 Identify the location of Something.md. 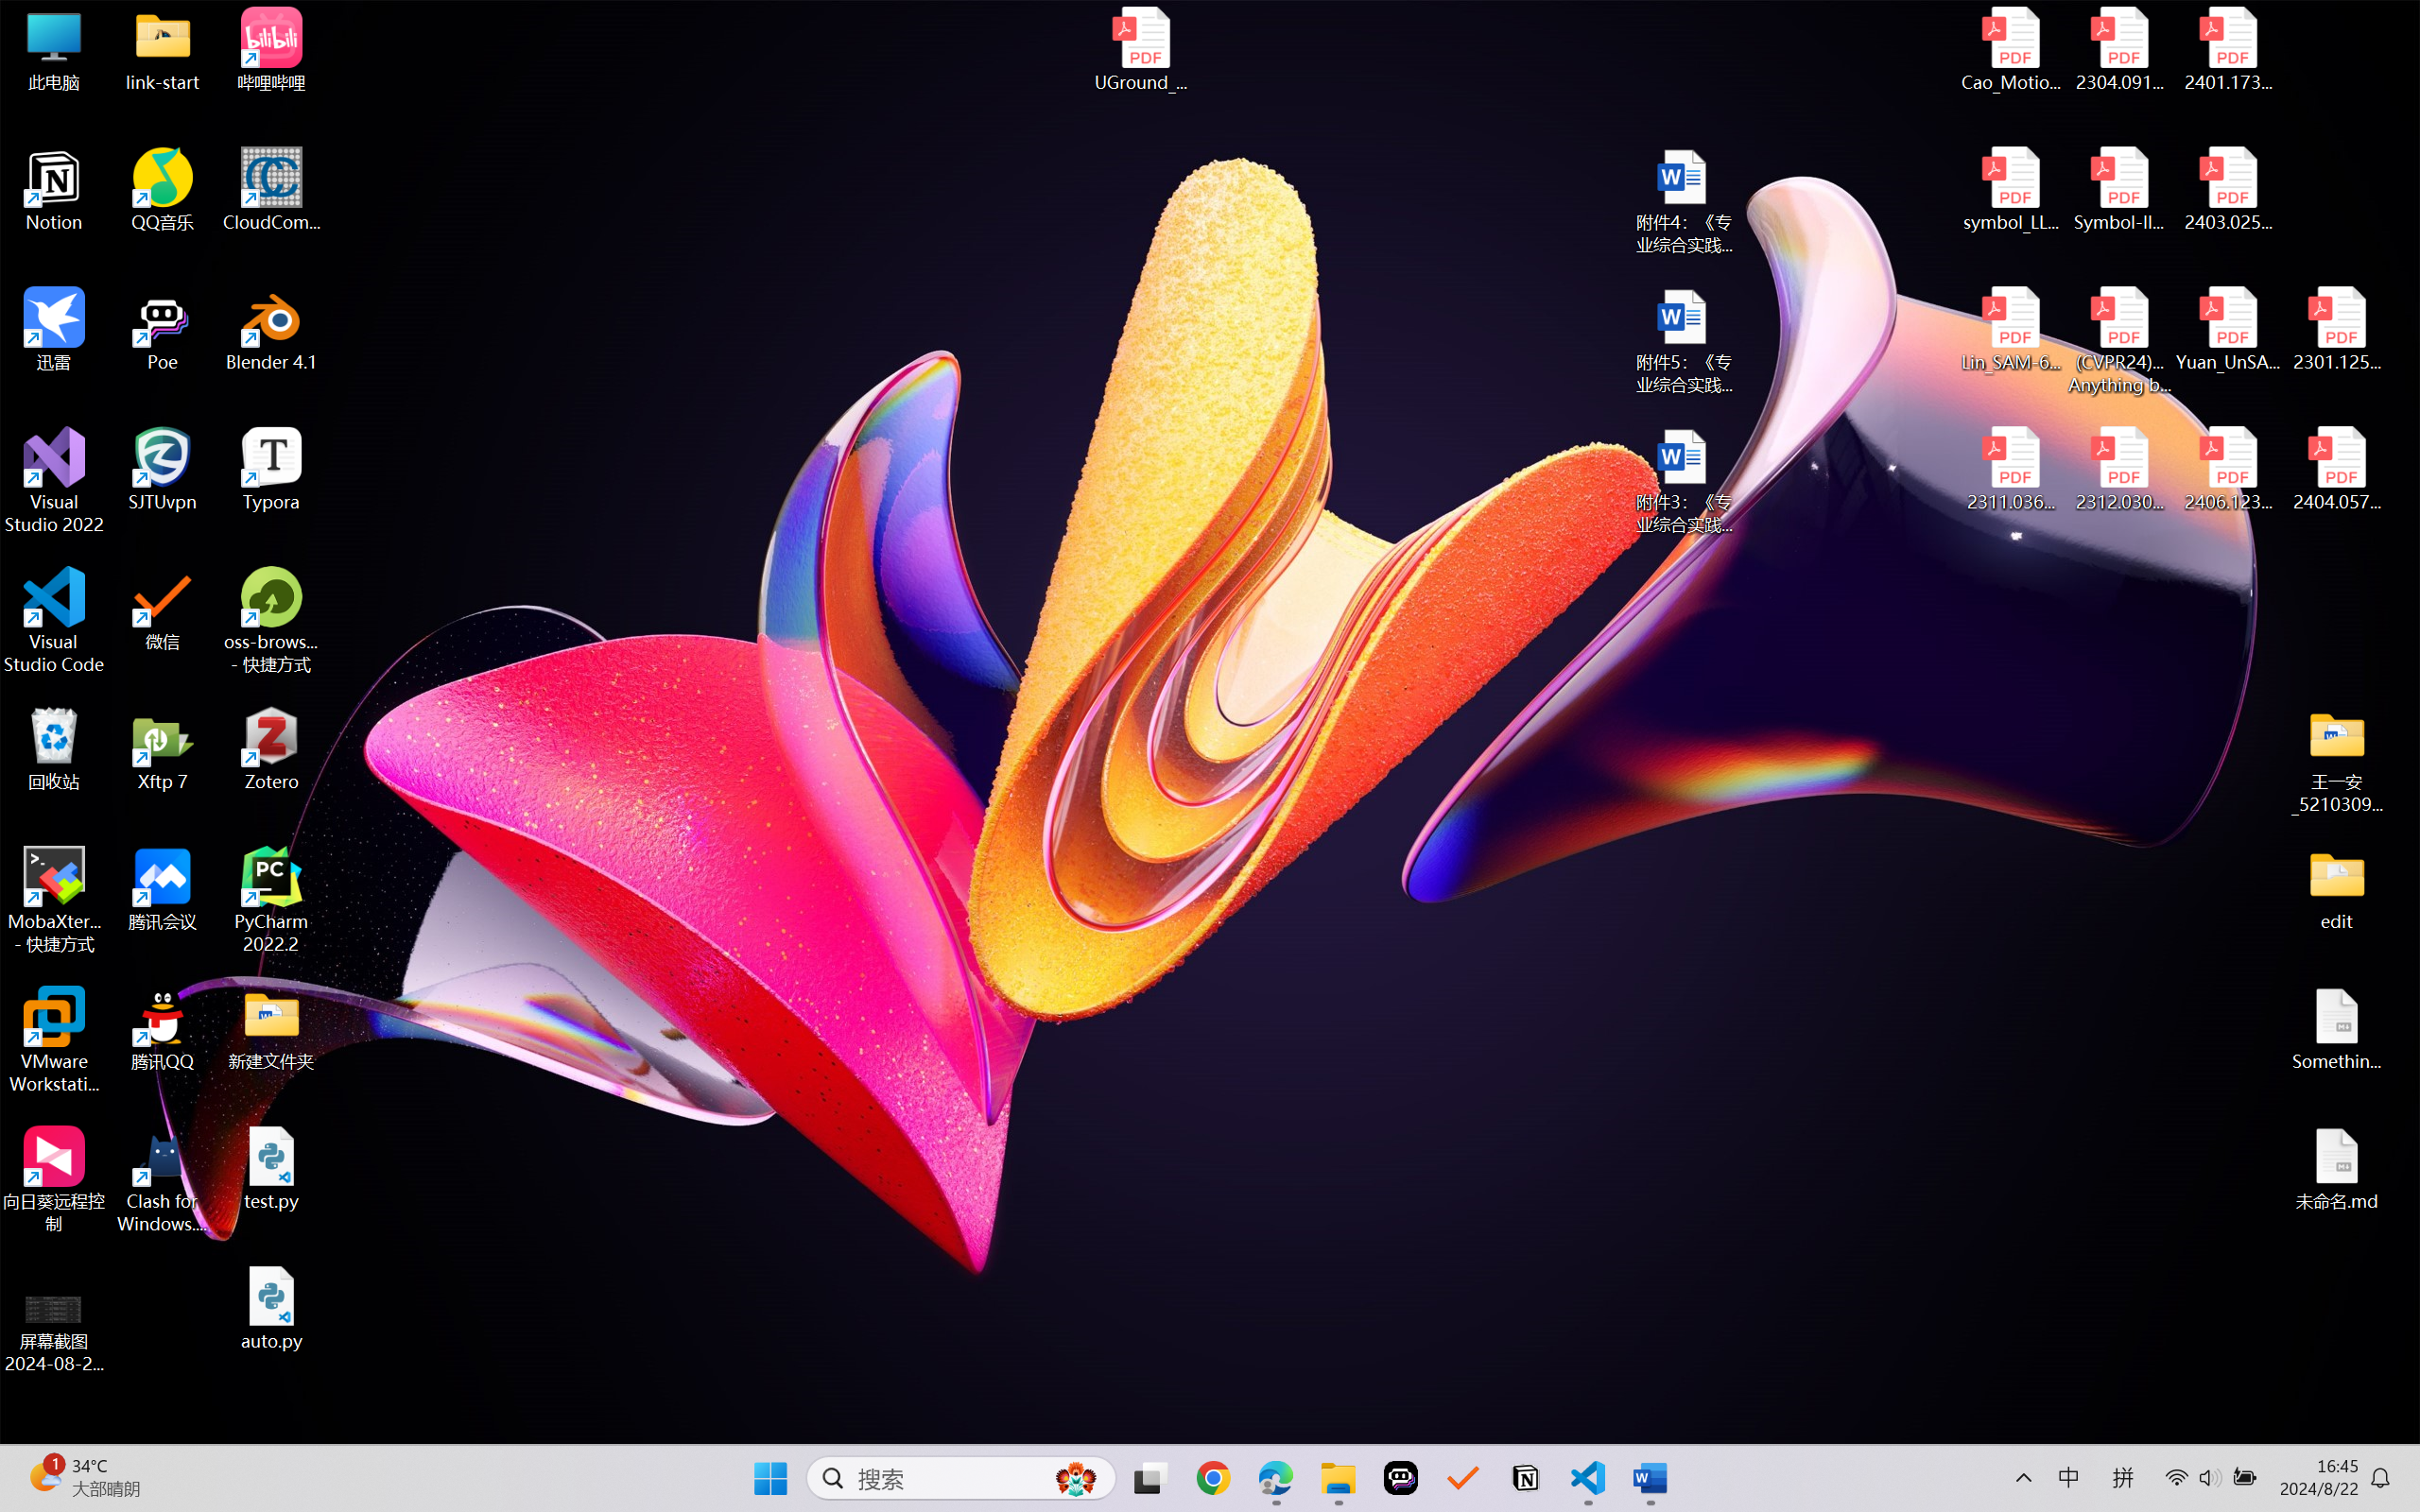
(2337, 1029).